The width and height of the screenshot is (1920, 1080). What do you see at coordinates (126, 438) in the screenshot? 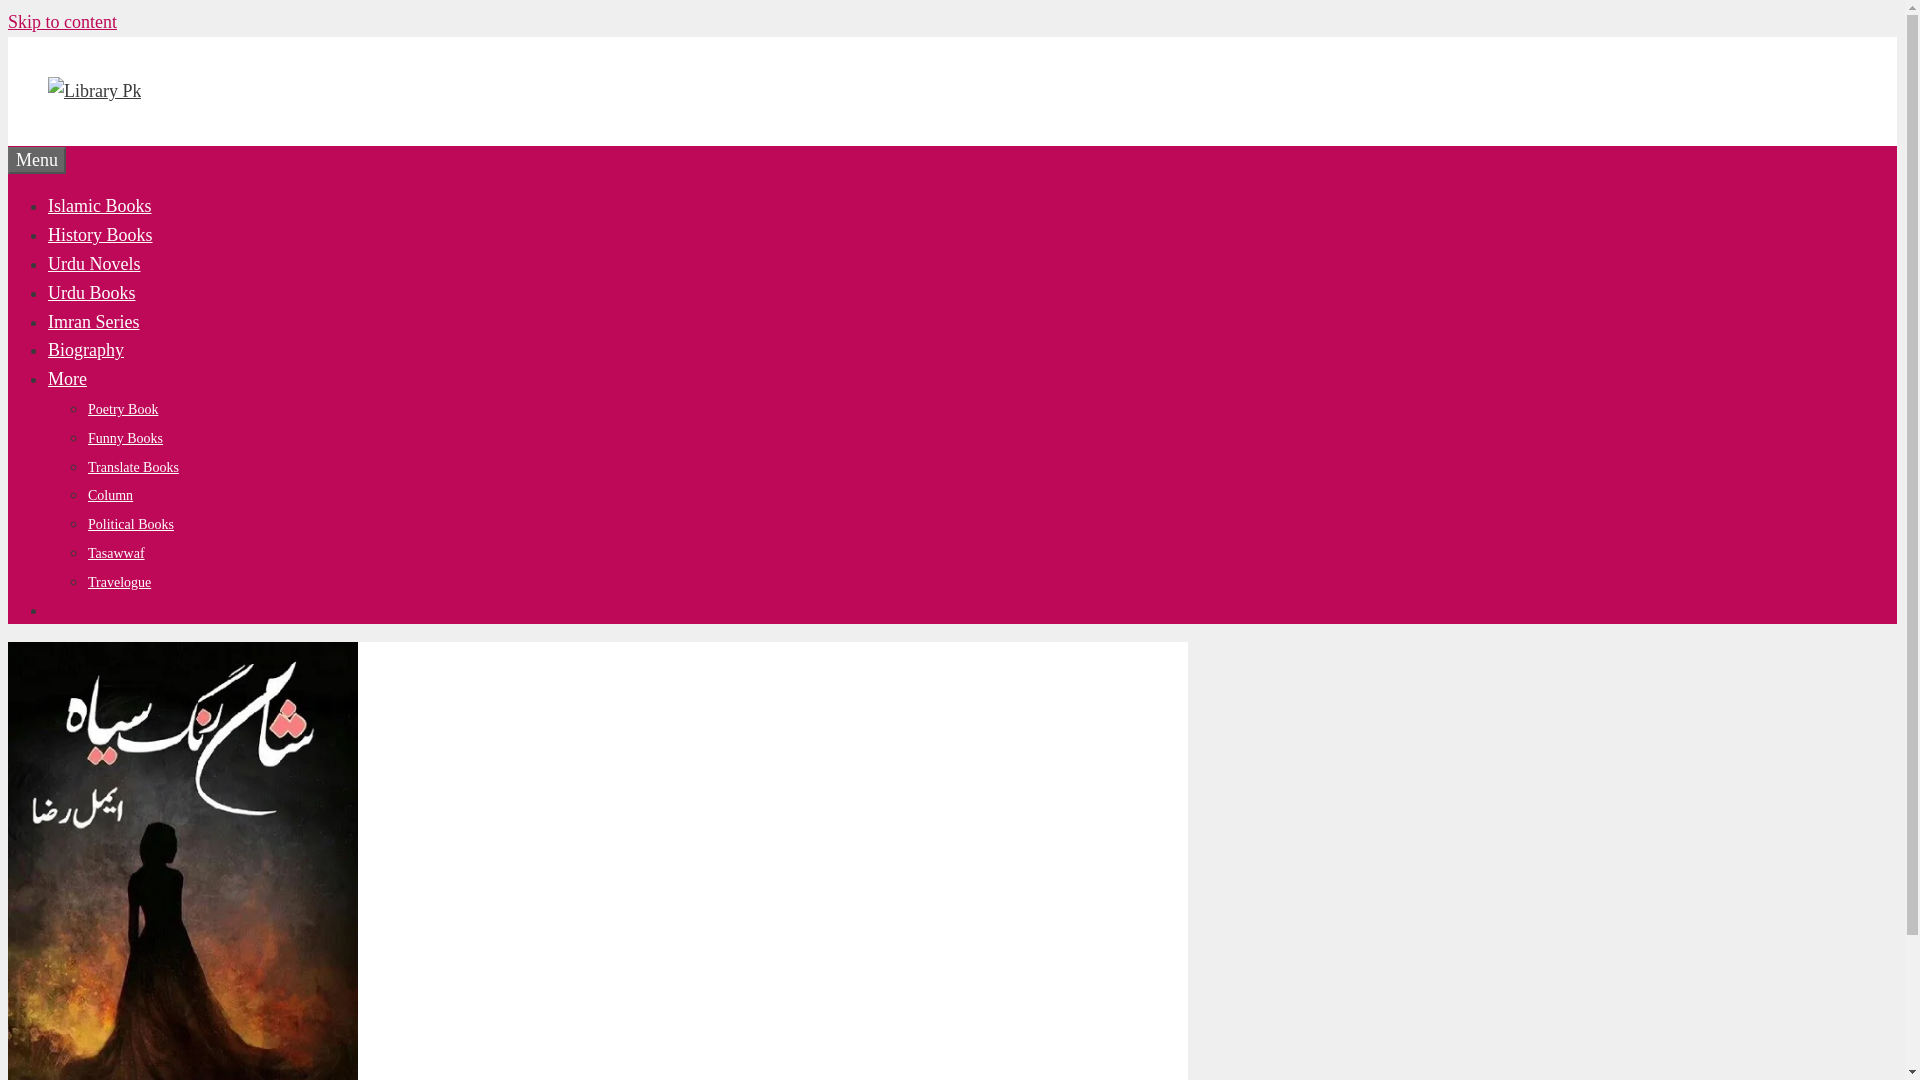
I see `Funny Books` at bounding box center [126, 438].